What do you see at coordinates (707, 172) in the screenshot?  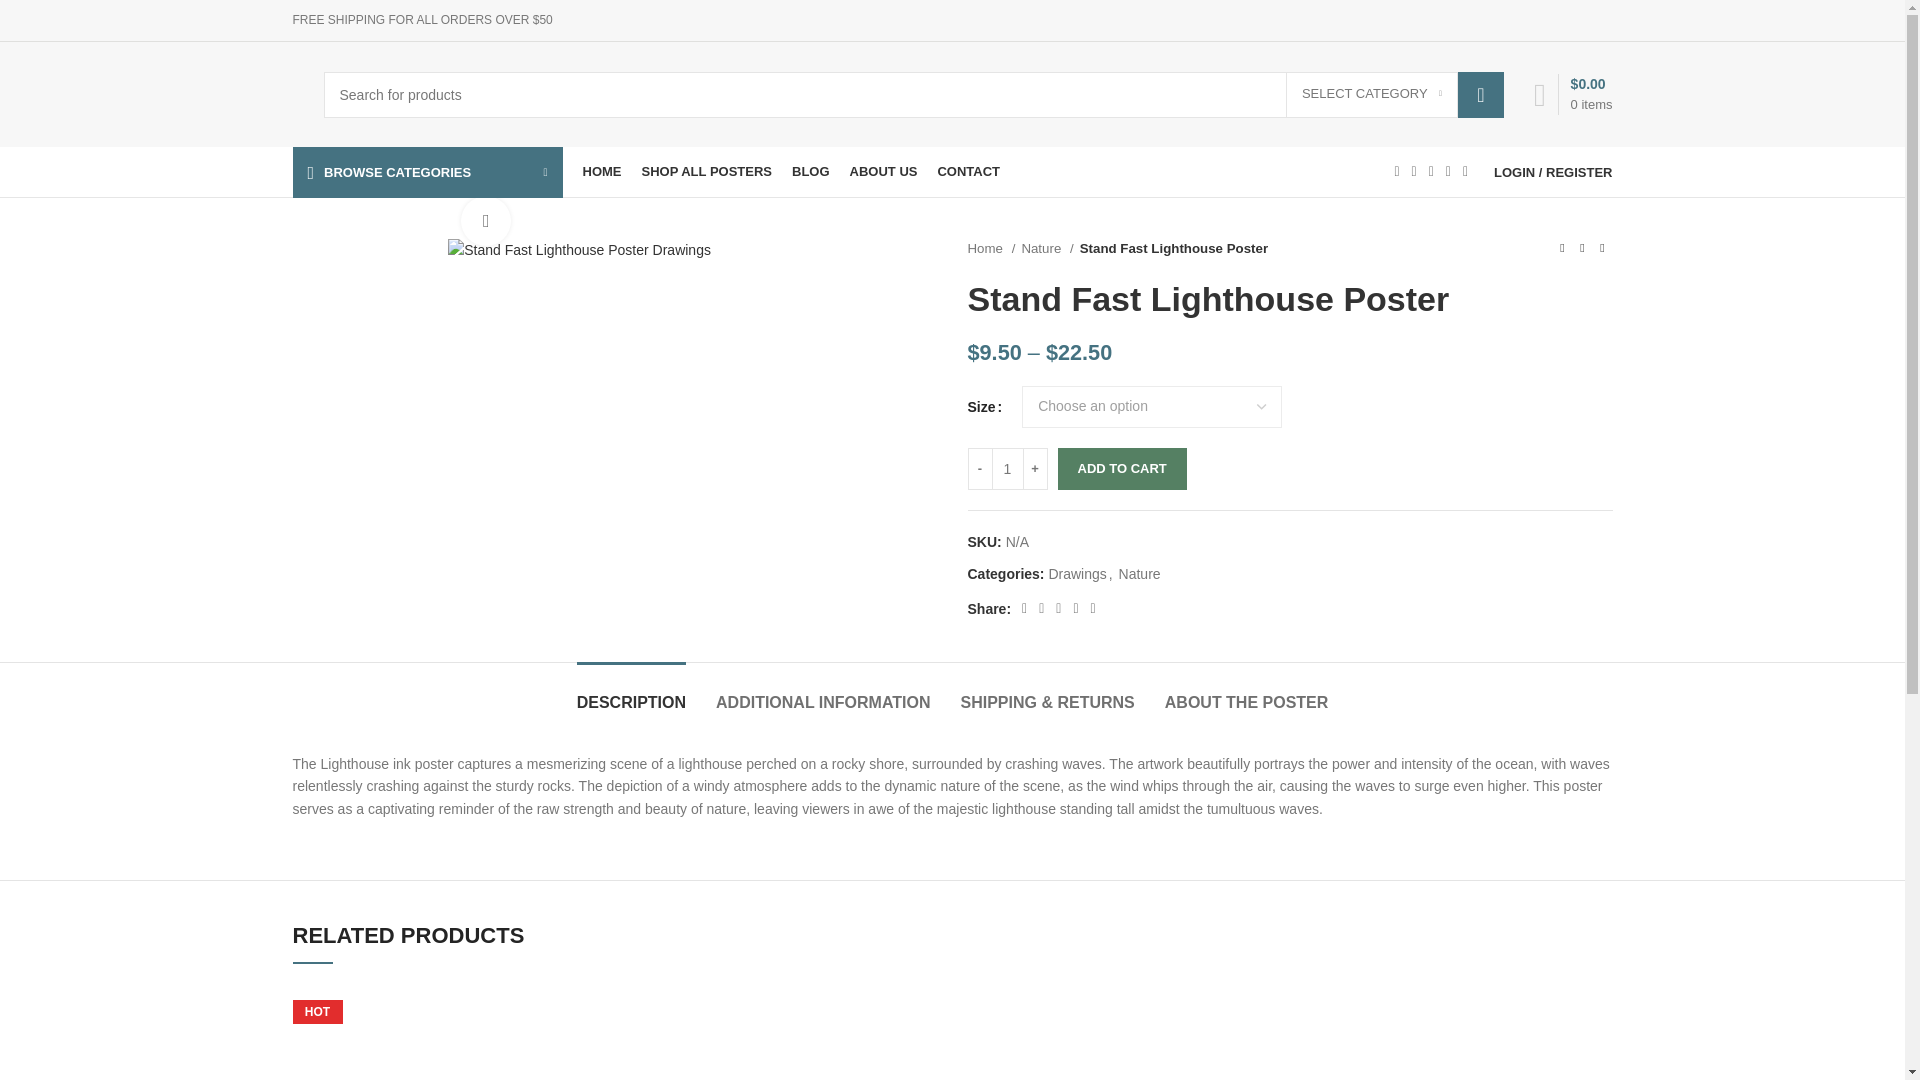 I see `SHOP ALL POSTERS` at bounding box center [707, 172].